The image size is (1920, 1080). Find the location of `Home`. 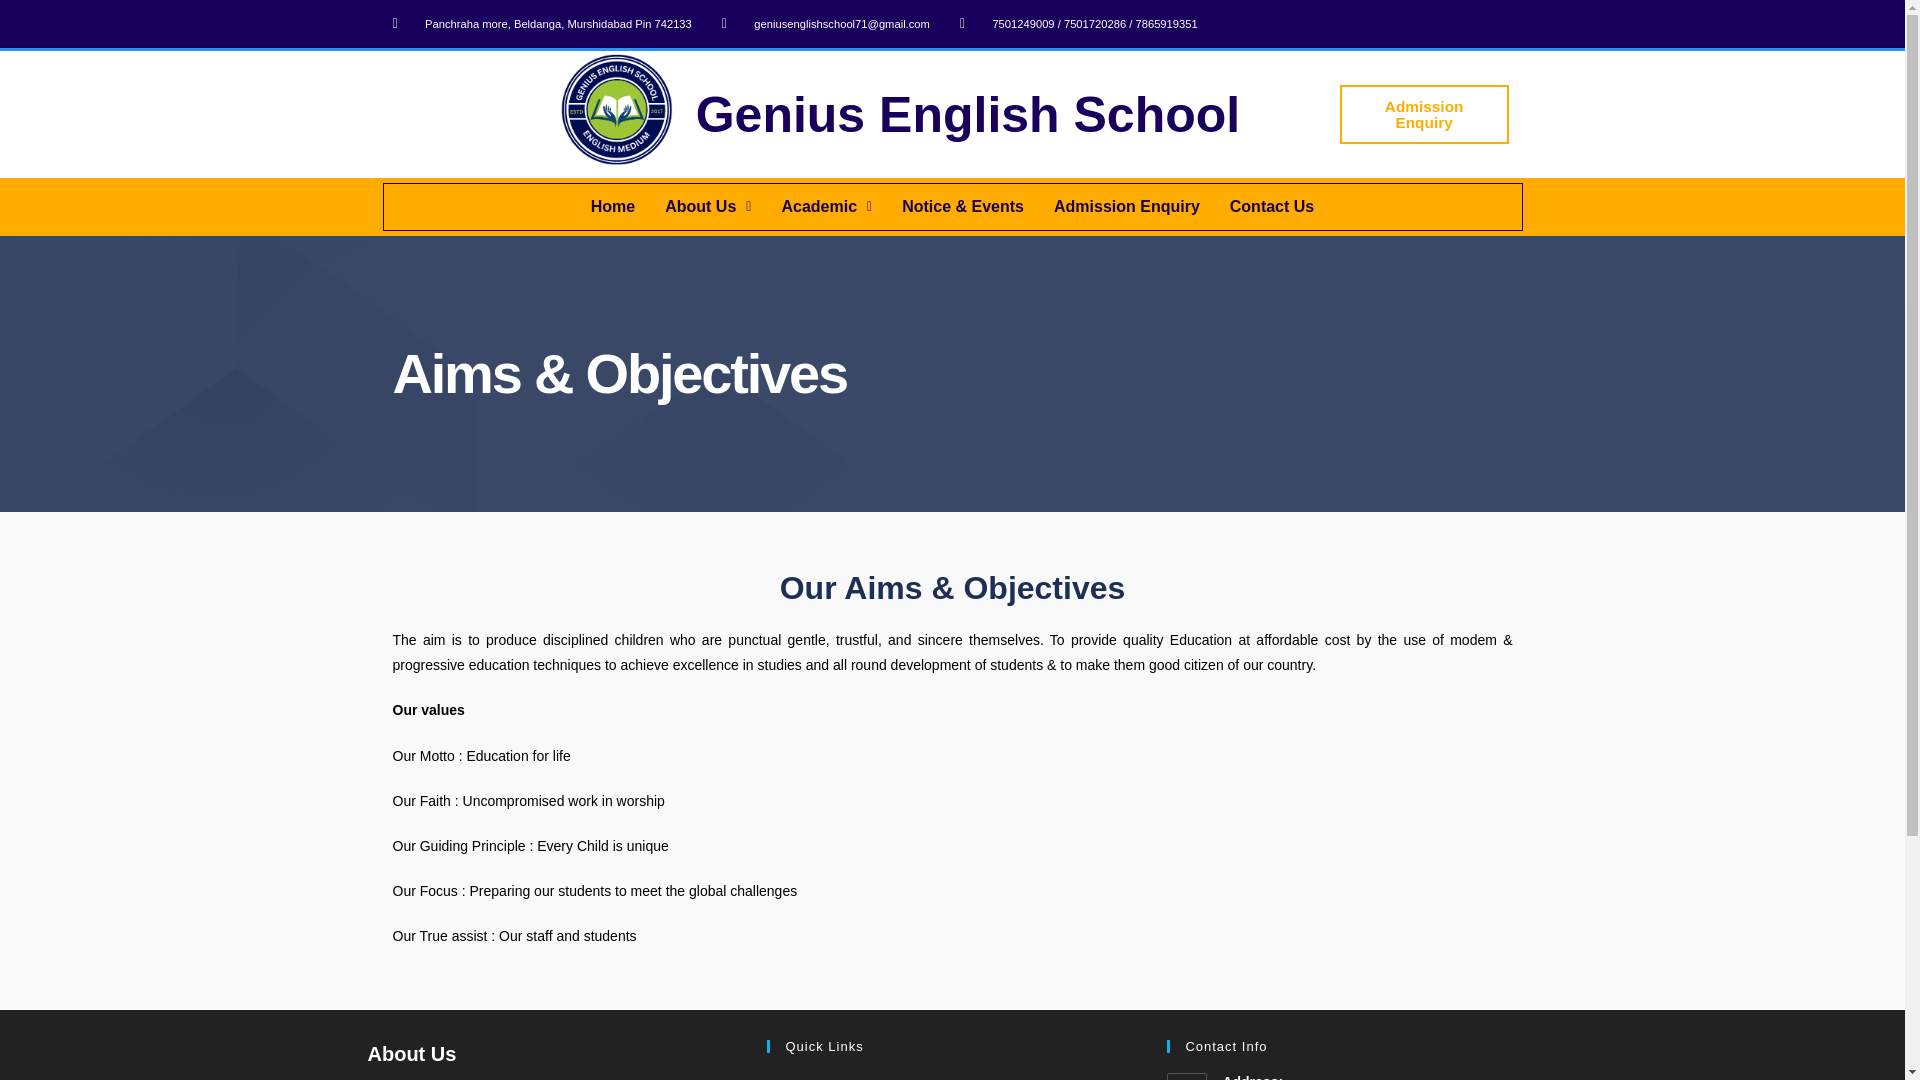

Home is located at coordinates (951, 1076).